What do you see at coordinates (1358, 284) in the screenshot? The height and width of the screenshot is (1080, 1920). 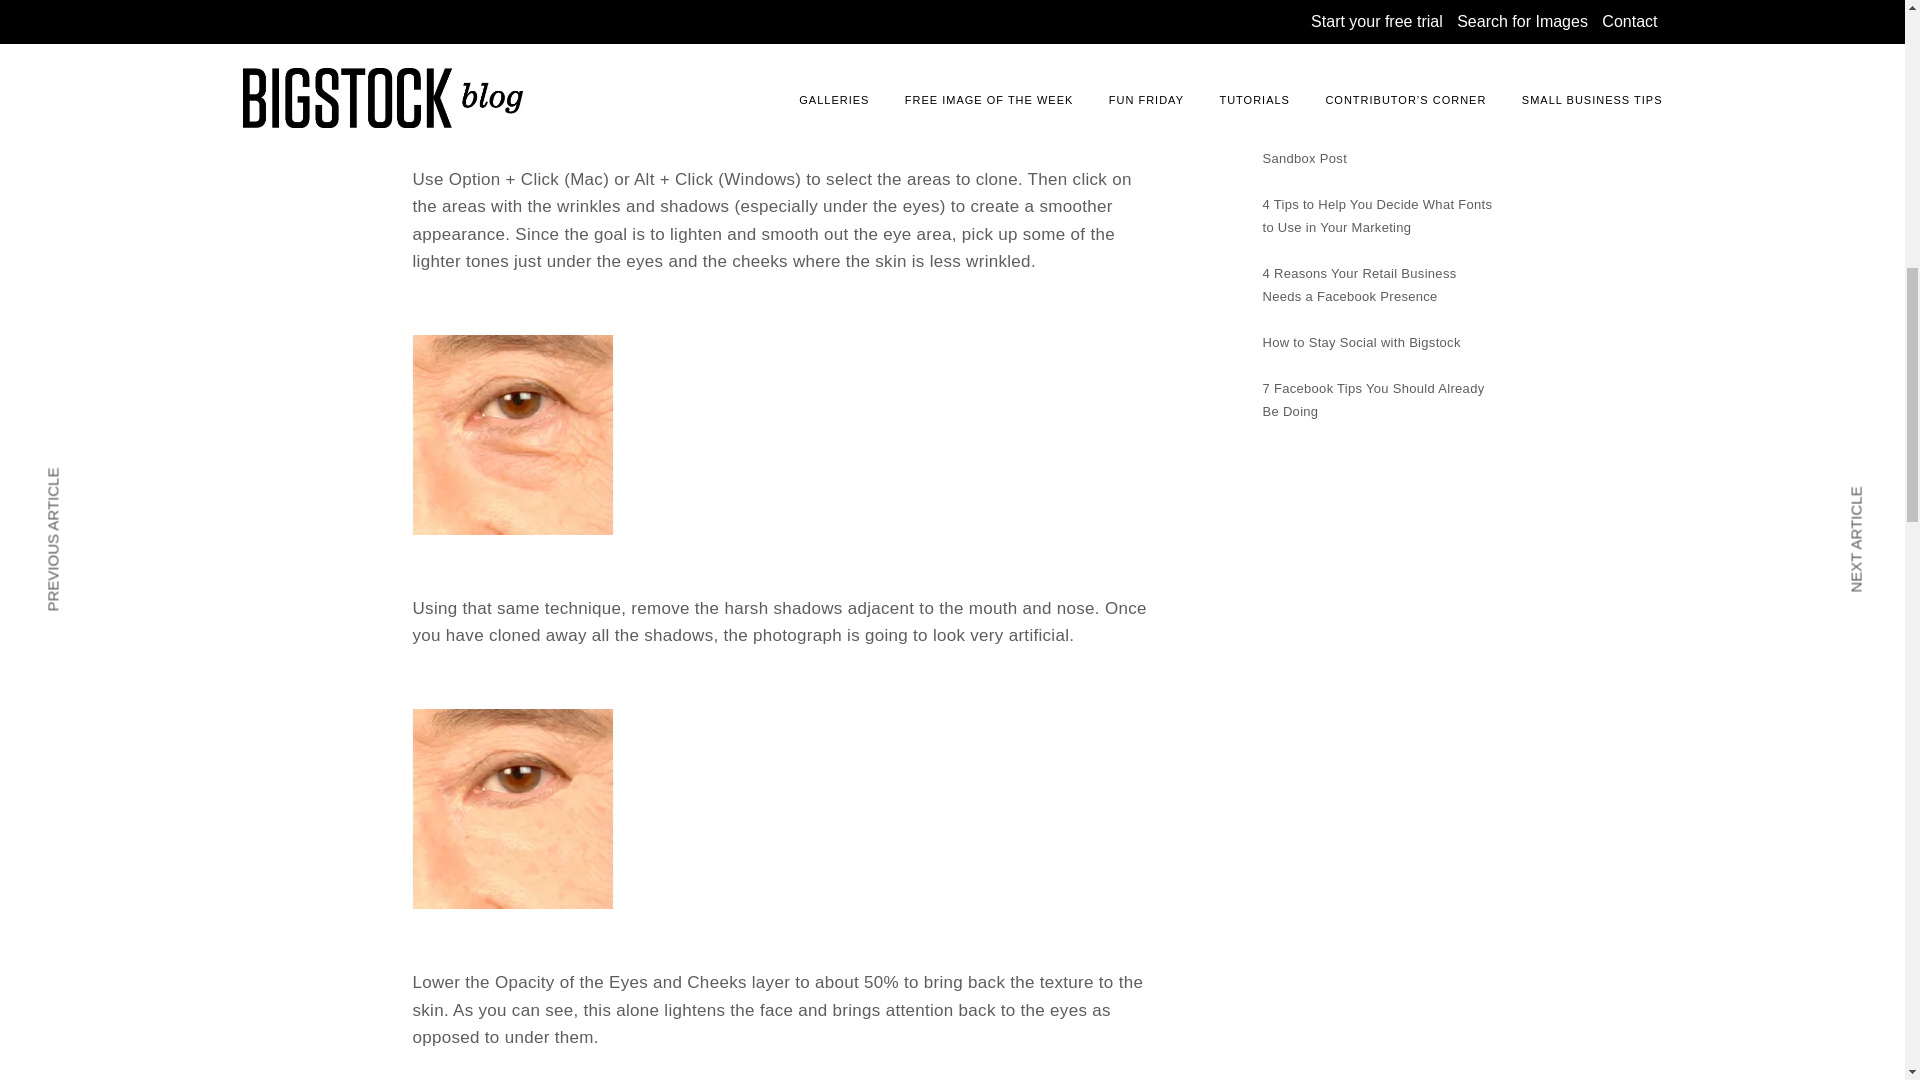 I see `4 Reasons Your Retail Business Needs a Facebook Presence` at bounding box center [1358, 284].